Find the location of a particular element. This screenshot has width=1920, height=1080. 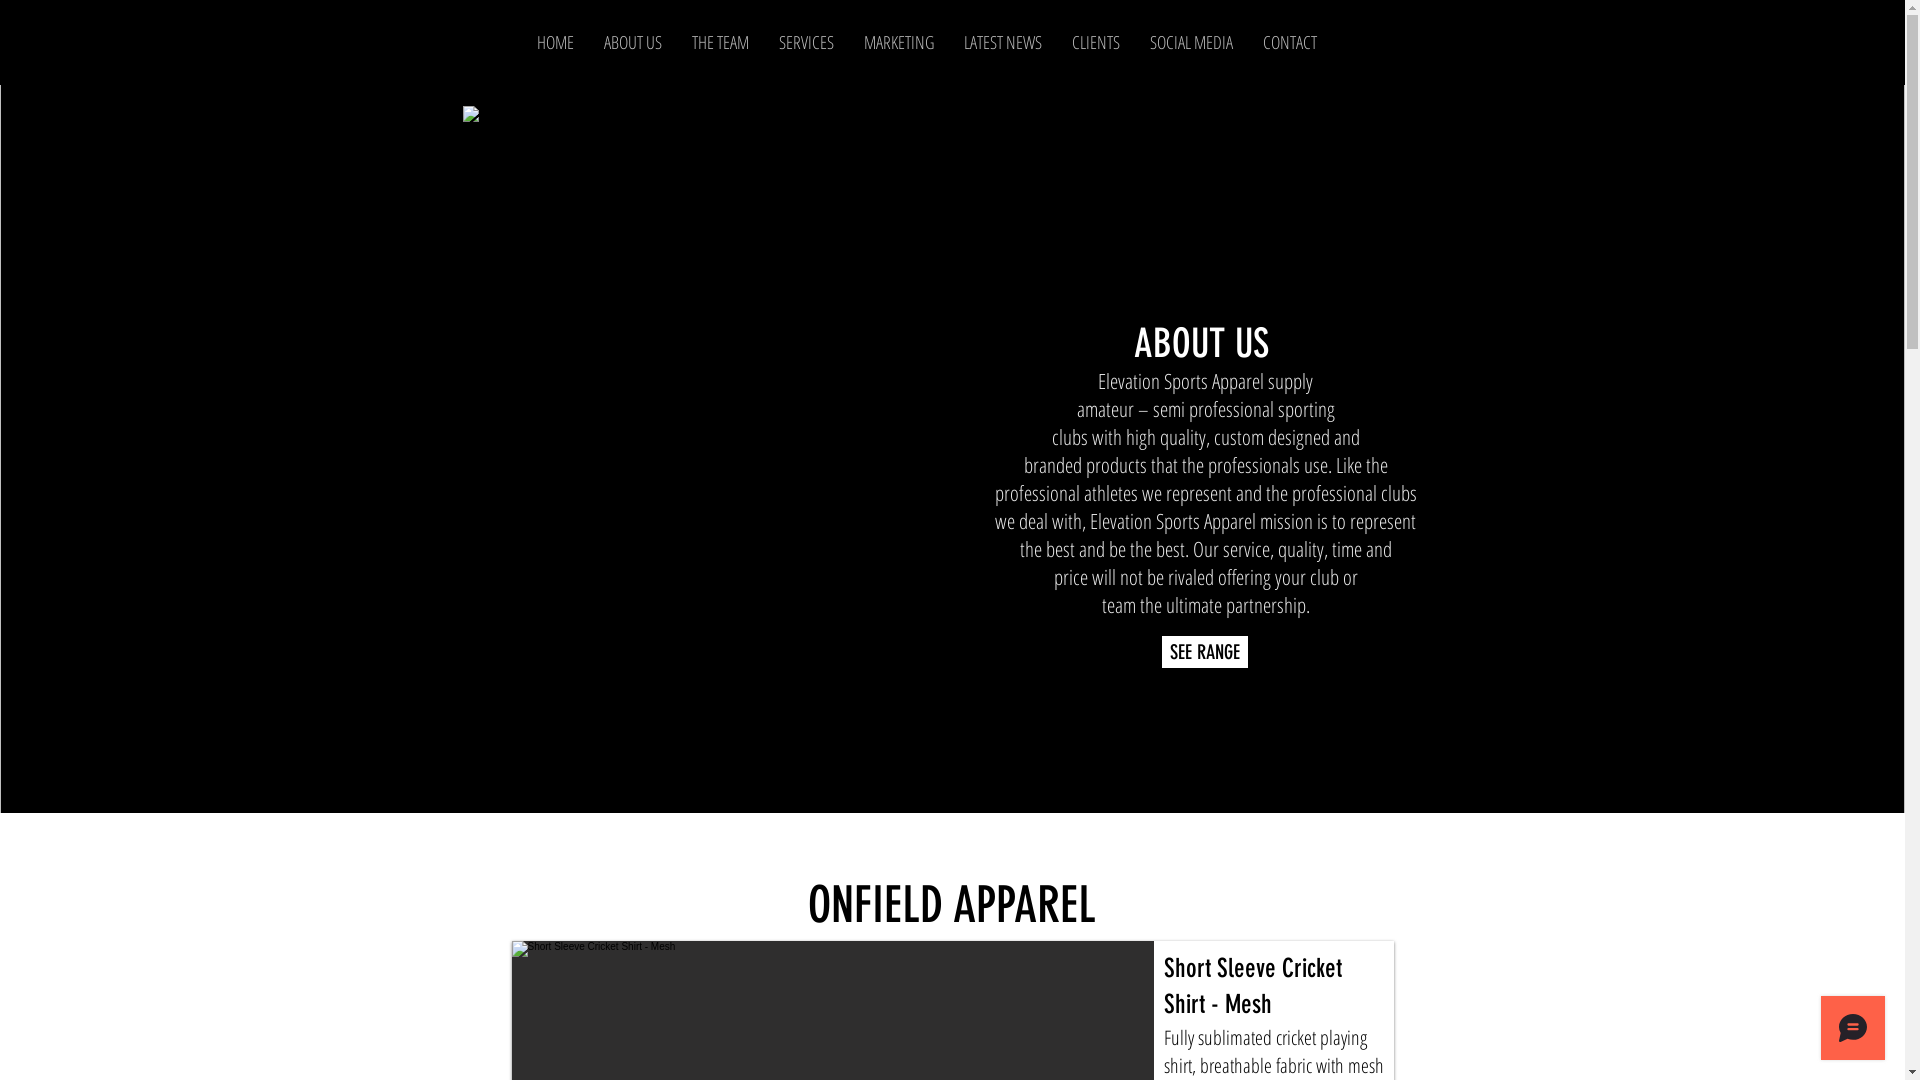

ABOUT US is located at coordinates (632, 42).